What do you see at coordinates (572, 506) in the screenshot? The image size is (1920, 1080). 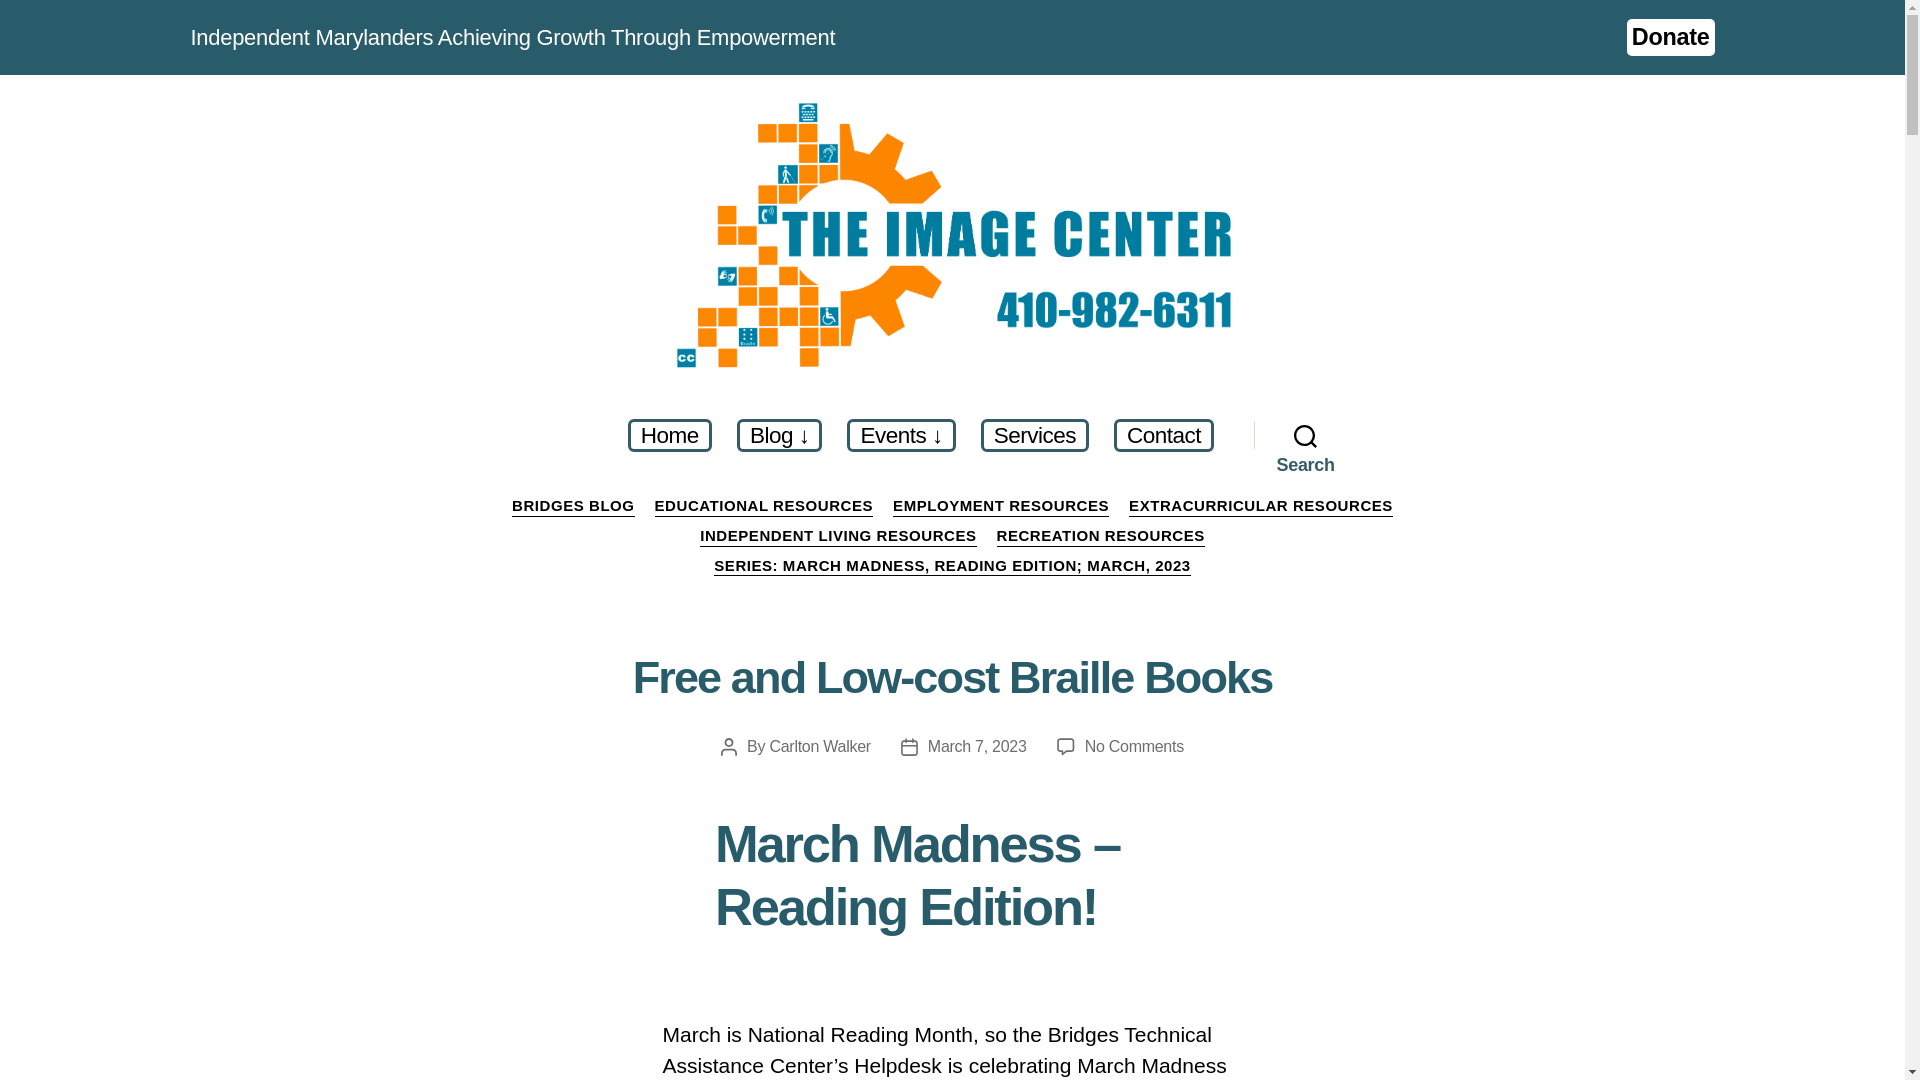 I see `BRIDGES BLOG` at bounding box center [572, 506].